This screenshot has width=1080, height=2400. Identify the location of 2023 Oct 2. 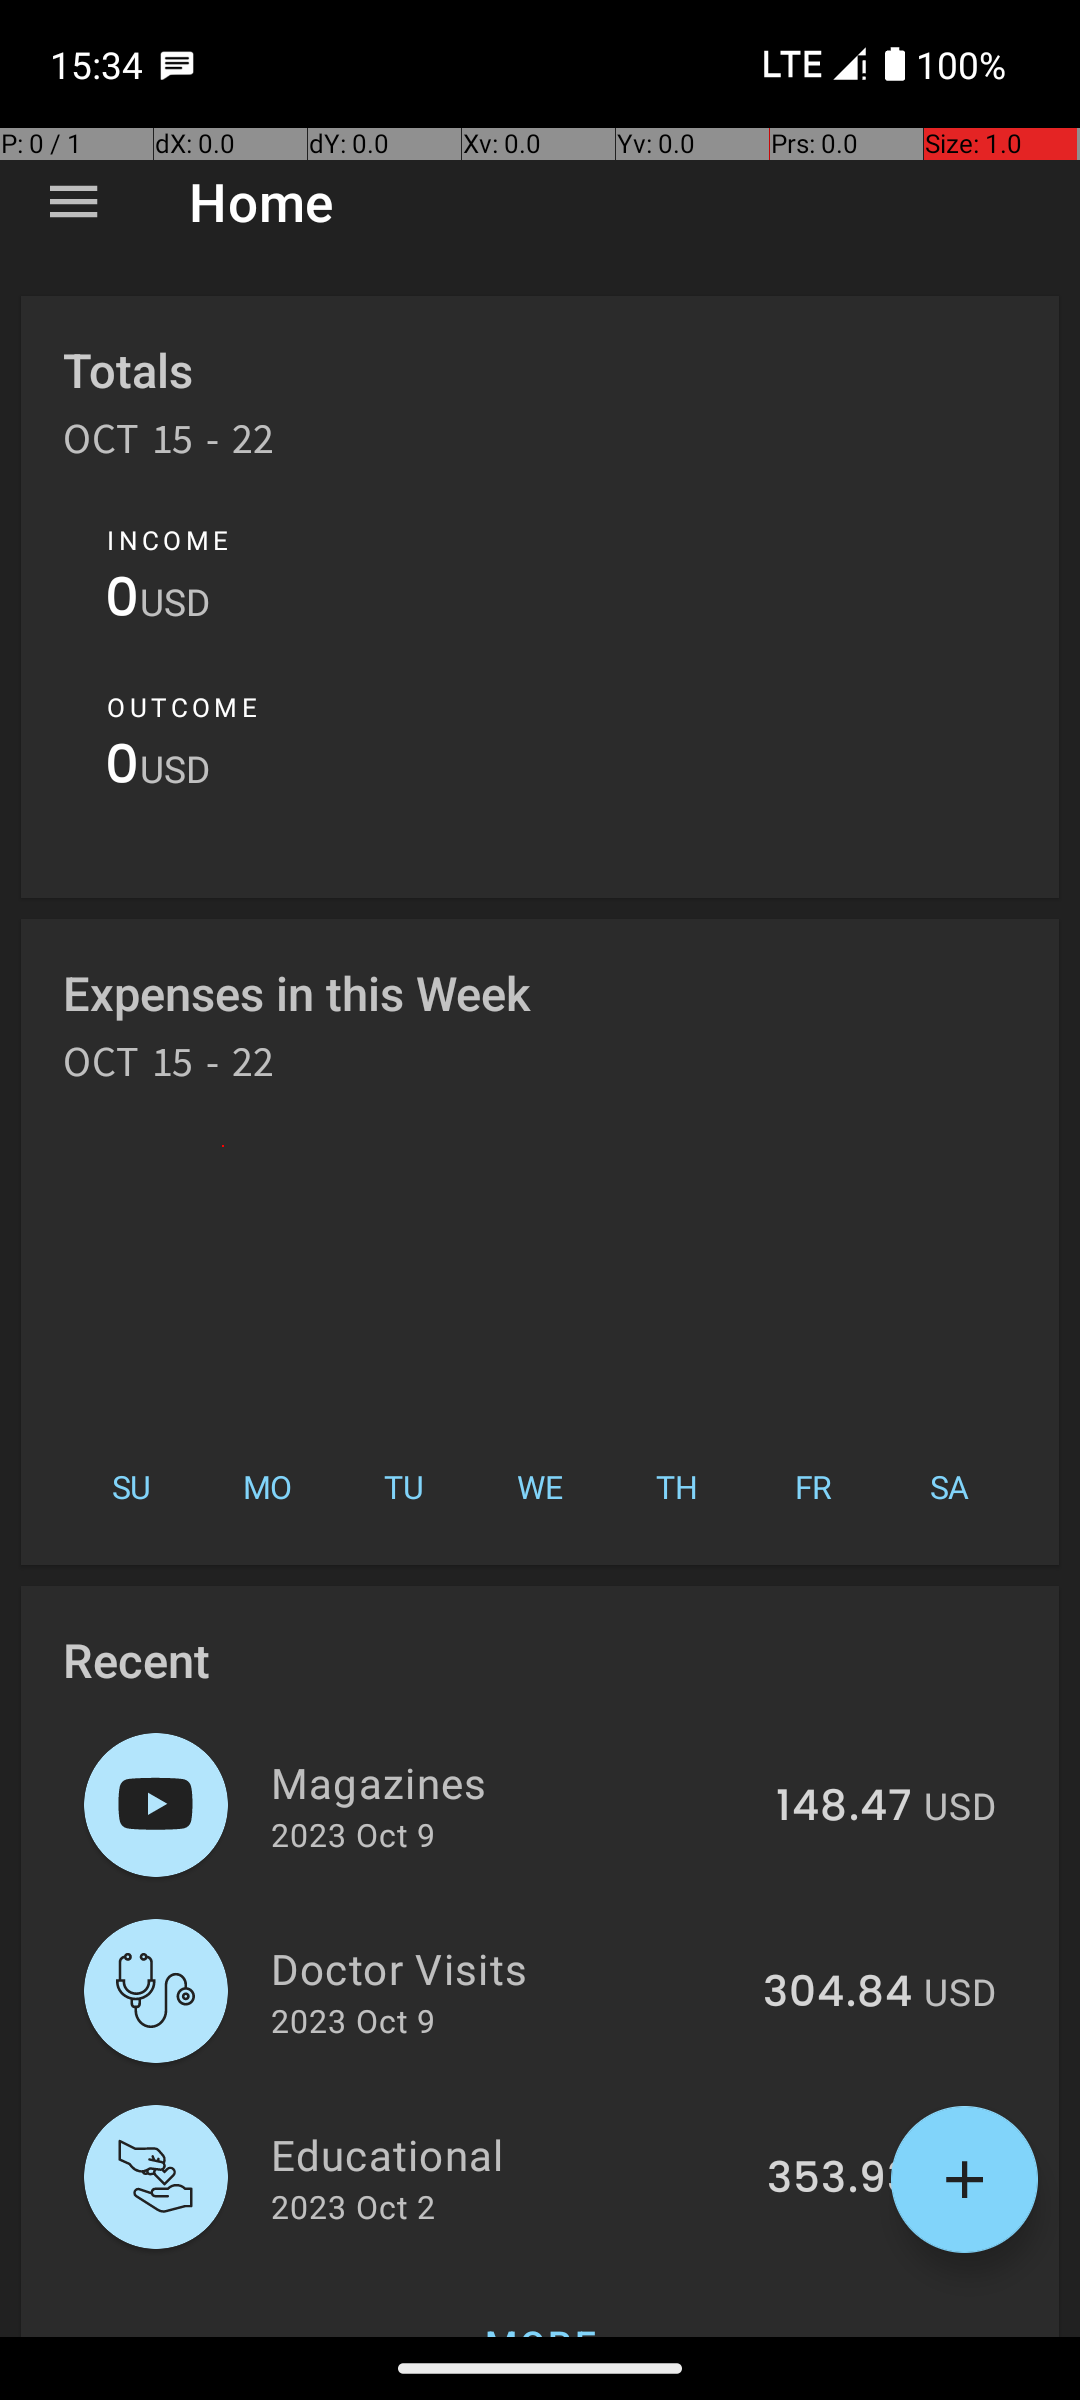
(353, 2206).